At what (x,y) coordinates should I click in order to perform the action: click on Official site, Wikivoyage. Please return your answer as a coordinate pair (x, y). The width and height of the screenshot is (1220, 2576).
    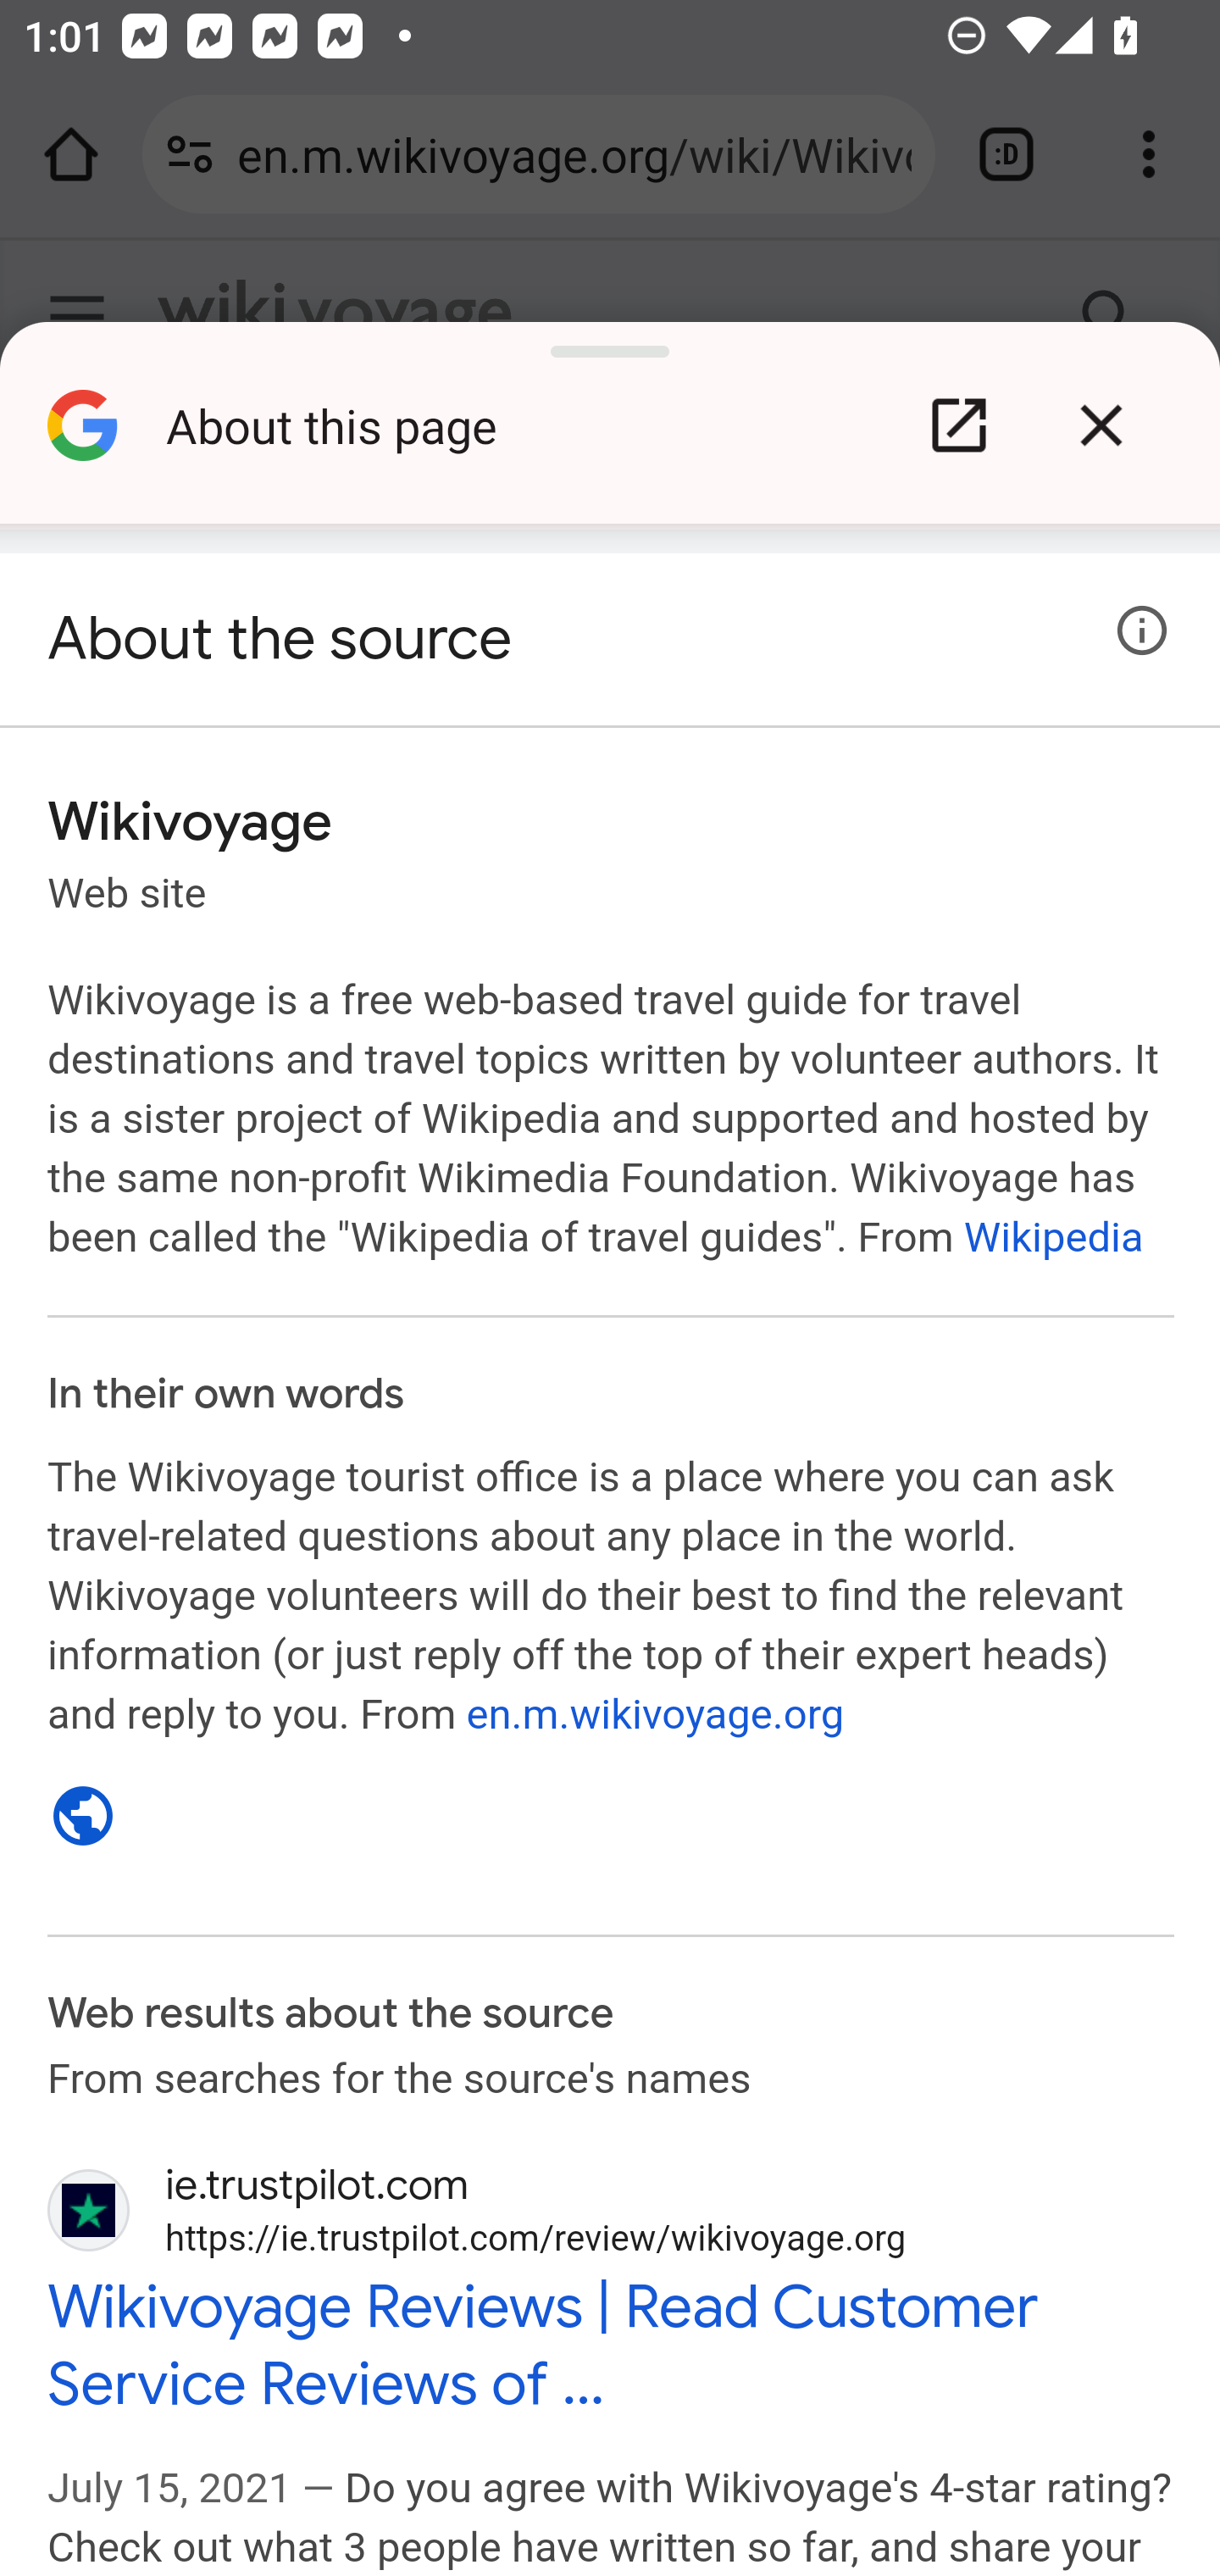
    Looking at the image, I should click on (84, 1815).